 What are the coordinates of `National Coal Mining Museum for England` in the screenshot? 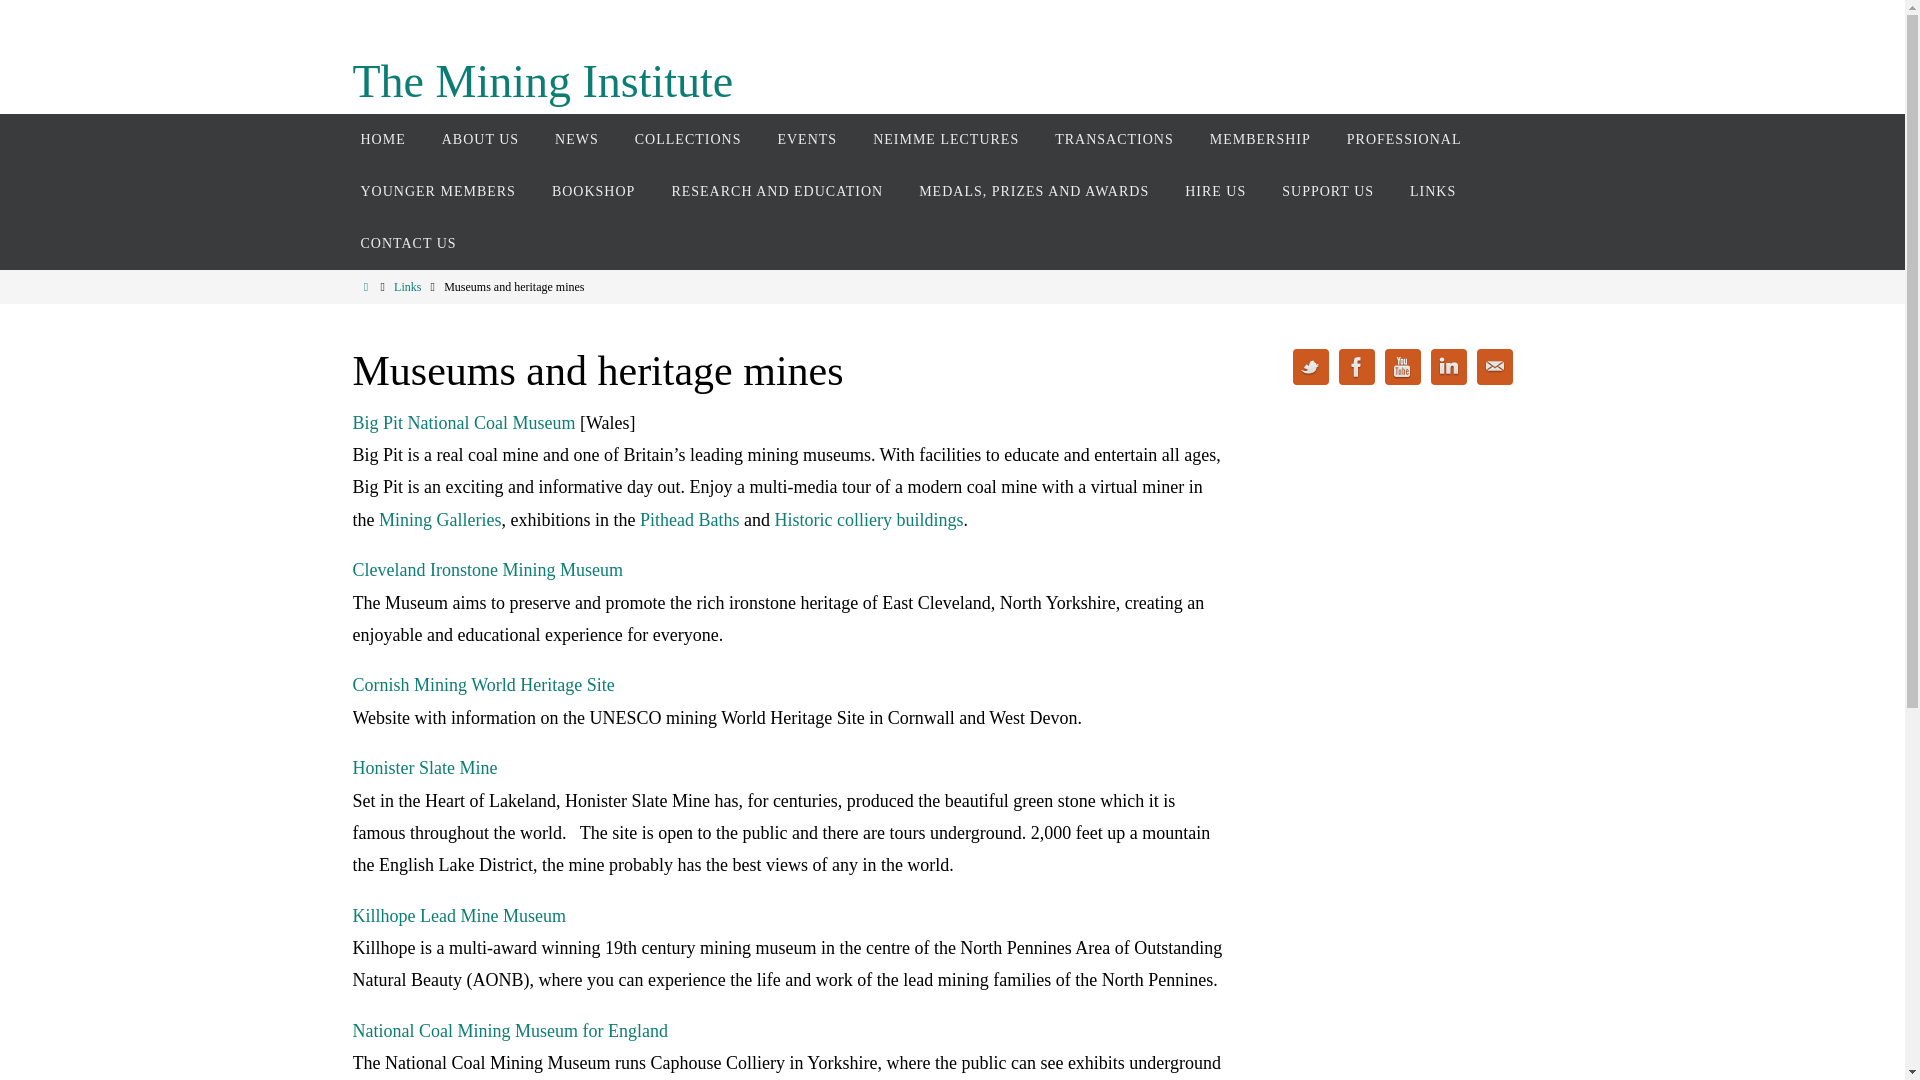 It's located at (508, 1030).